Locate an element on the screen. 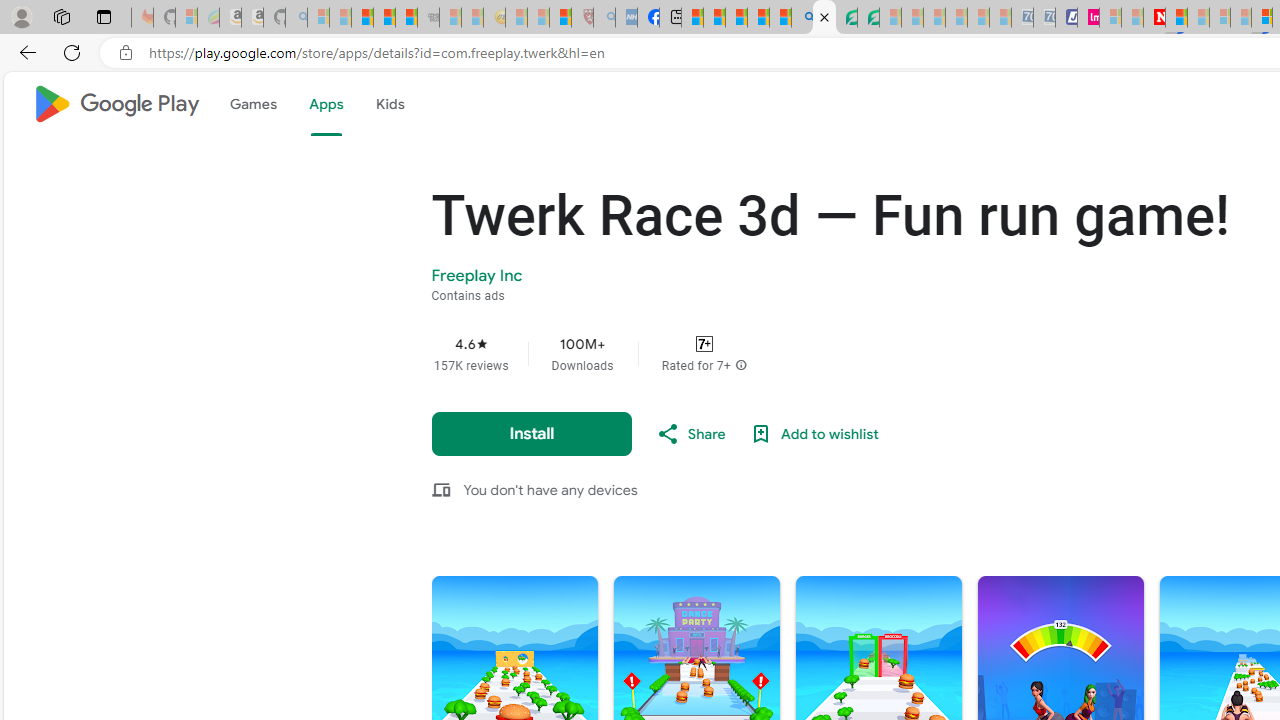 This screenshot has width=1280, height=720. Microsoft account | Privacy - Sleeping is located at coordinates (1110, 18).